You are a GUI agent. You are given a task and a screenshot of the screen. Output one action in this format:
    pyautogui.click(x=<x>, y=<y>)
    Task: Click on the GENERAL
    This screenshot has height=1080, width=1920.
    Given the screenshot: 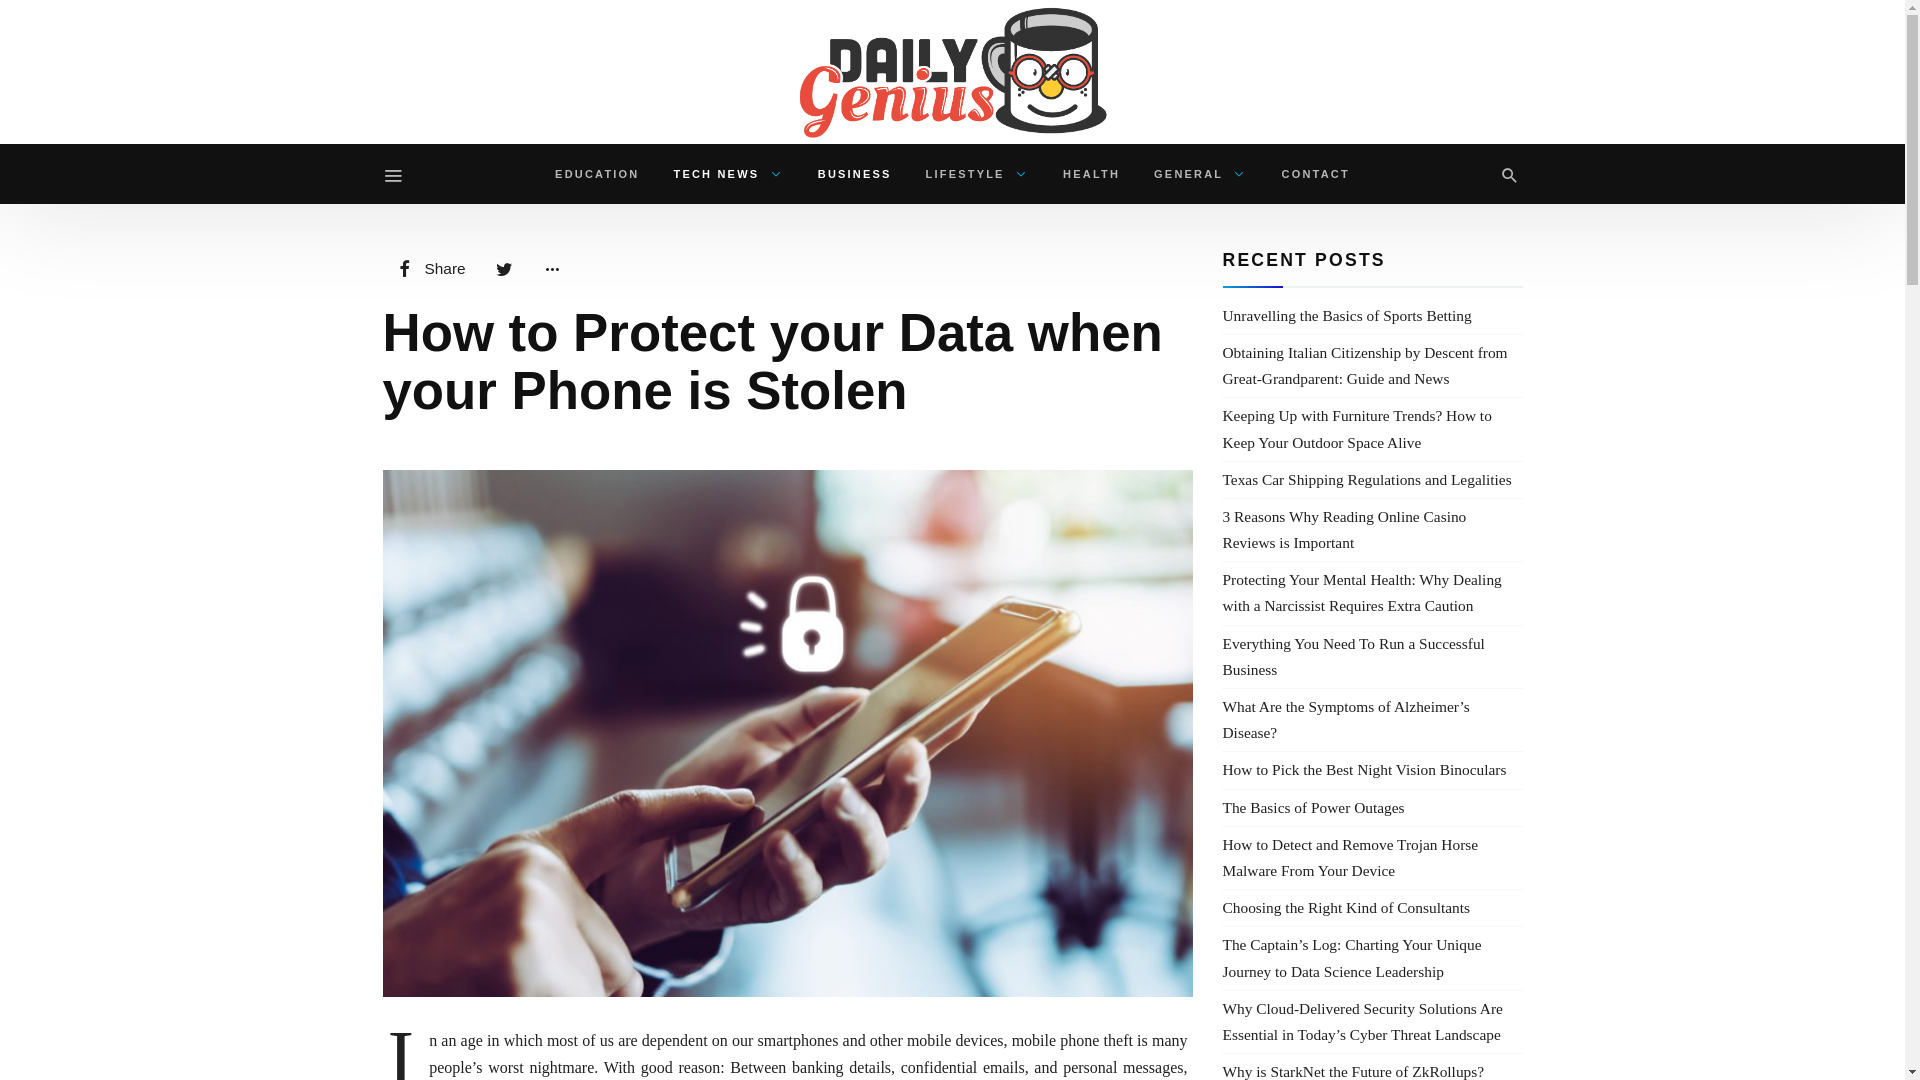 What is the action you would take?
    pyautogui.click(x=1200, y=174)
    